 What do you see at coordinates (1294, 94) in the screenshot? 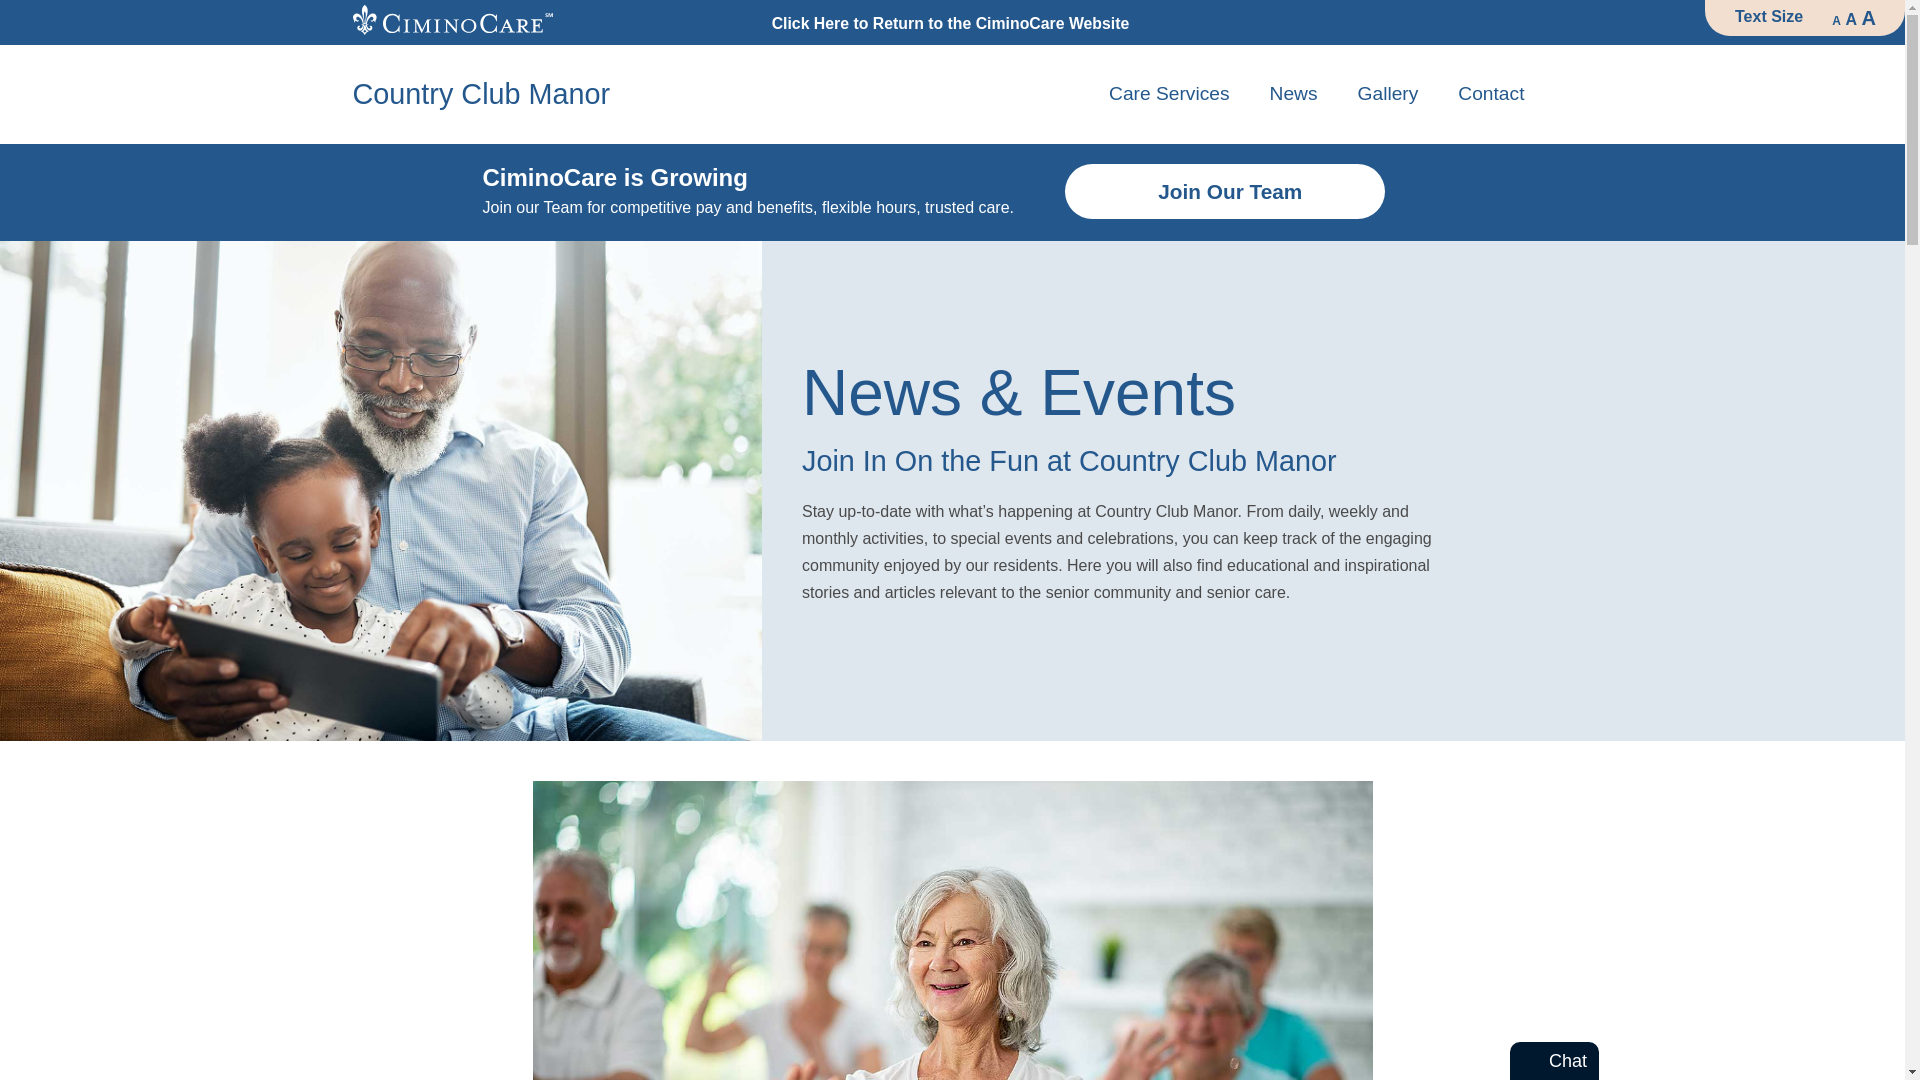
I see `News` at bounding box center [1294, 94].